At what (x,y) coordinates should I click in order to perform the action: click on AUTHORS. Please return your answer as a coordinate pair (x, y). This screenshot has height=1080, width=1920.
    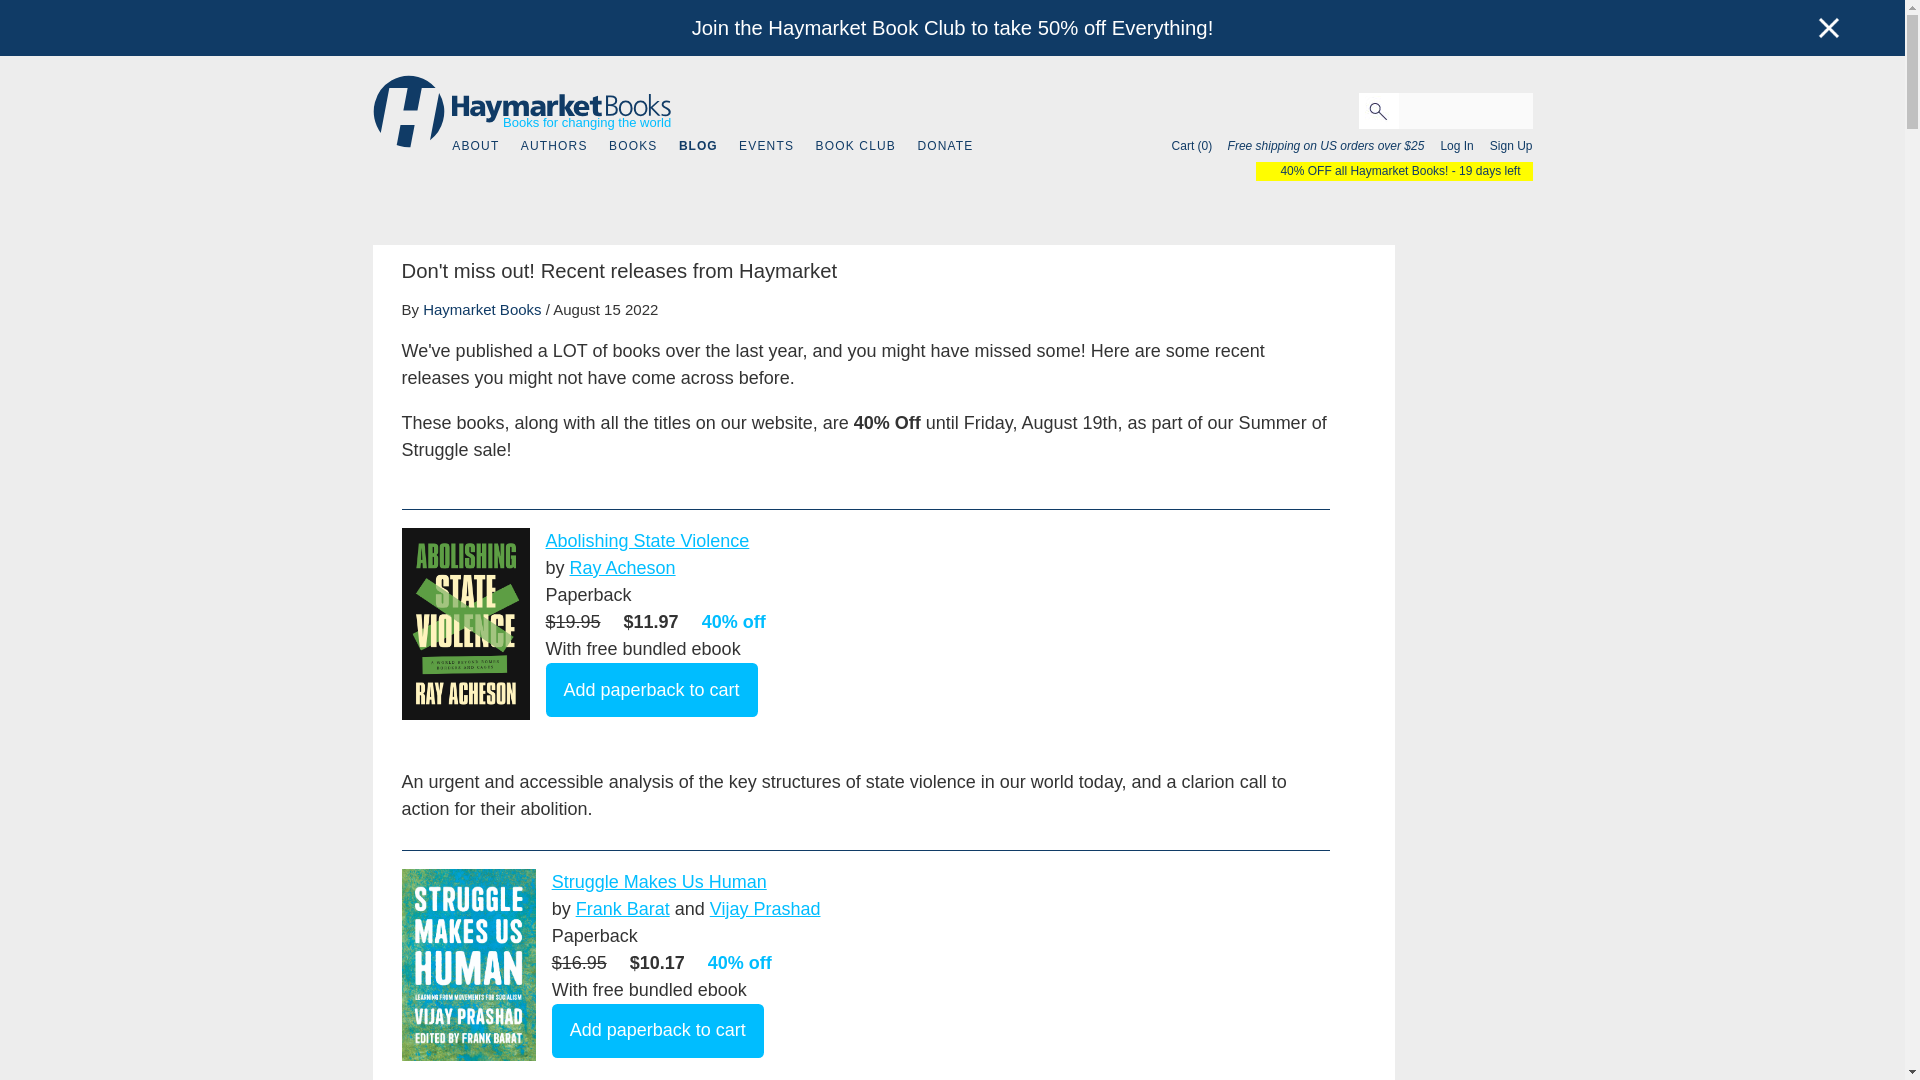
    Looking at the image, I should click on (554, 146).